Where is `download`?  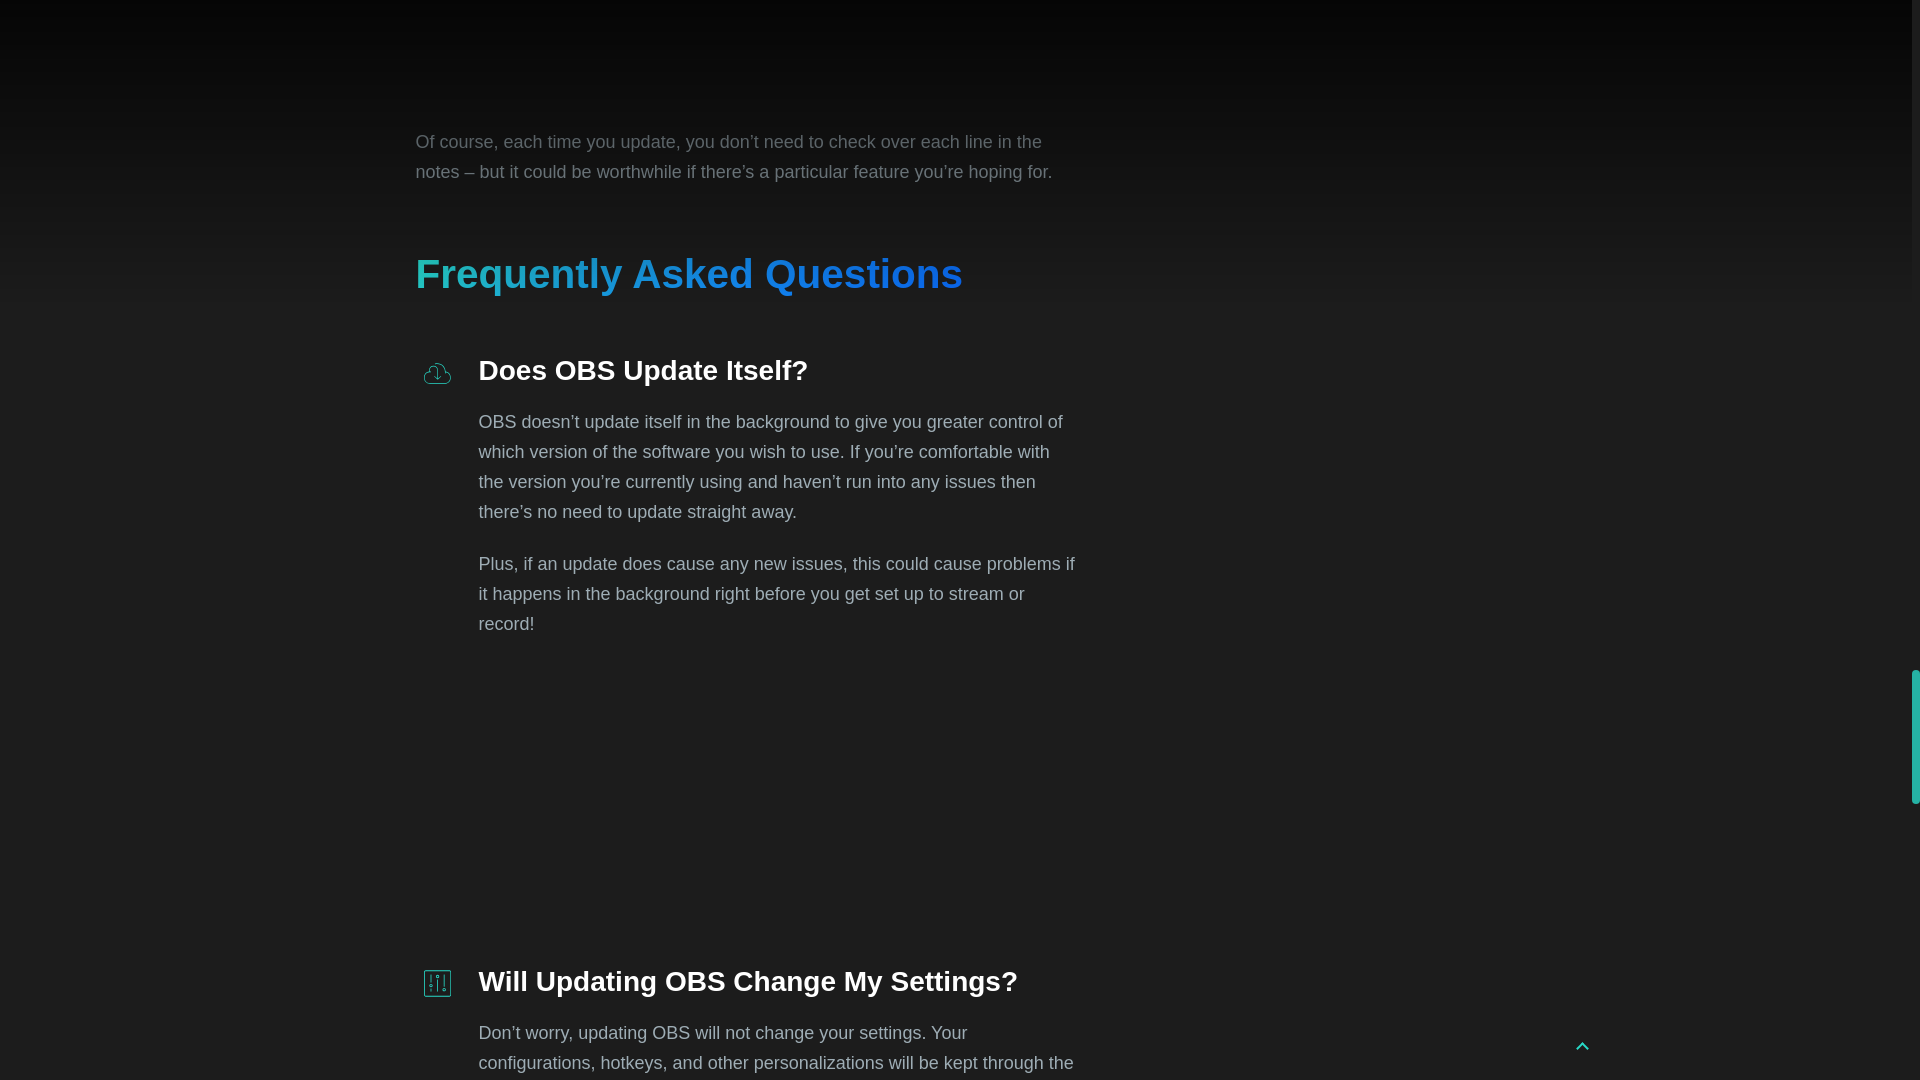
download is located at coordinates (438, 372).